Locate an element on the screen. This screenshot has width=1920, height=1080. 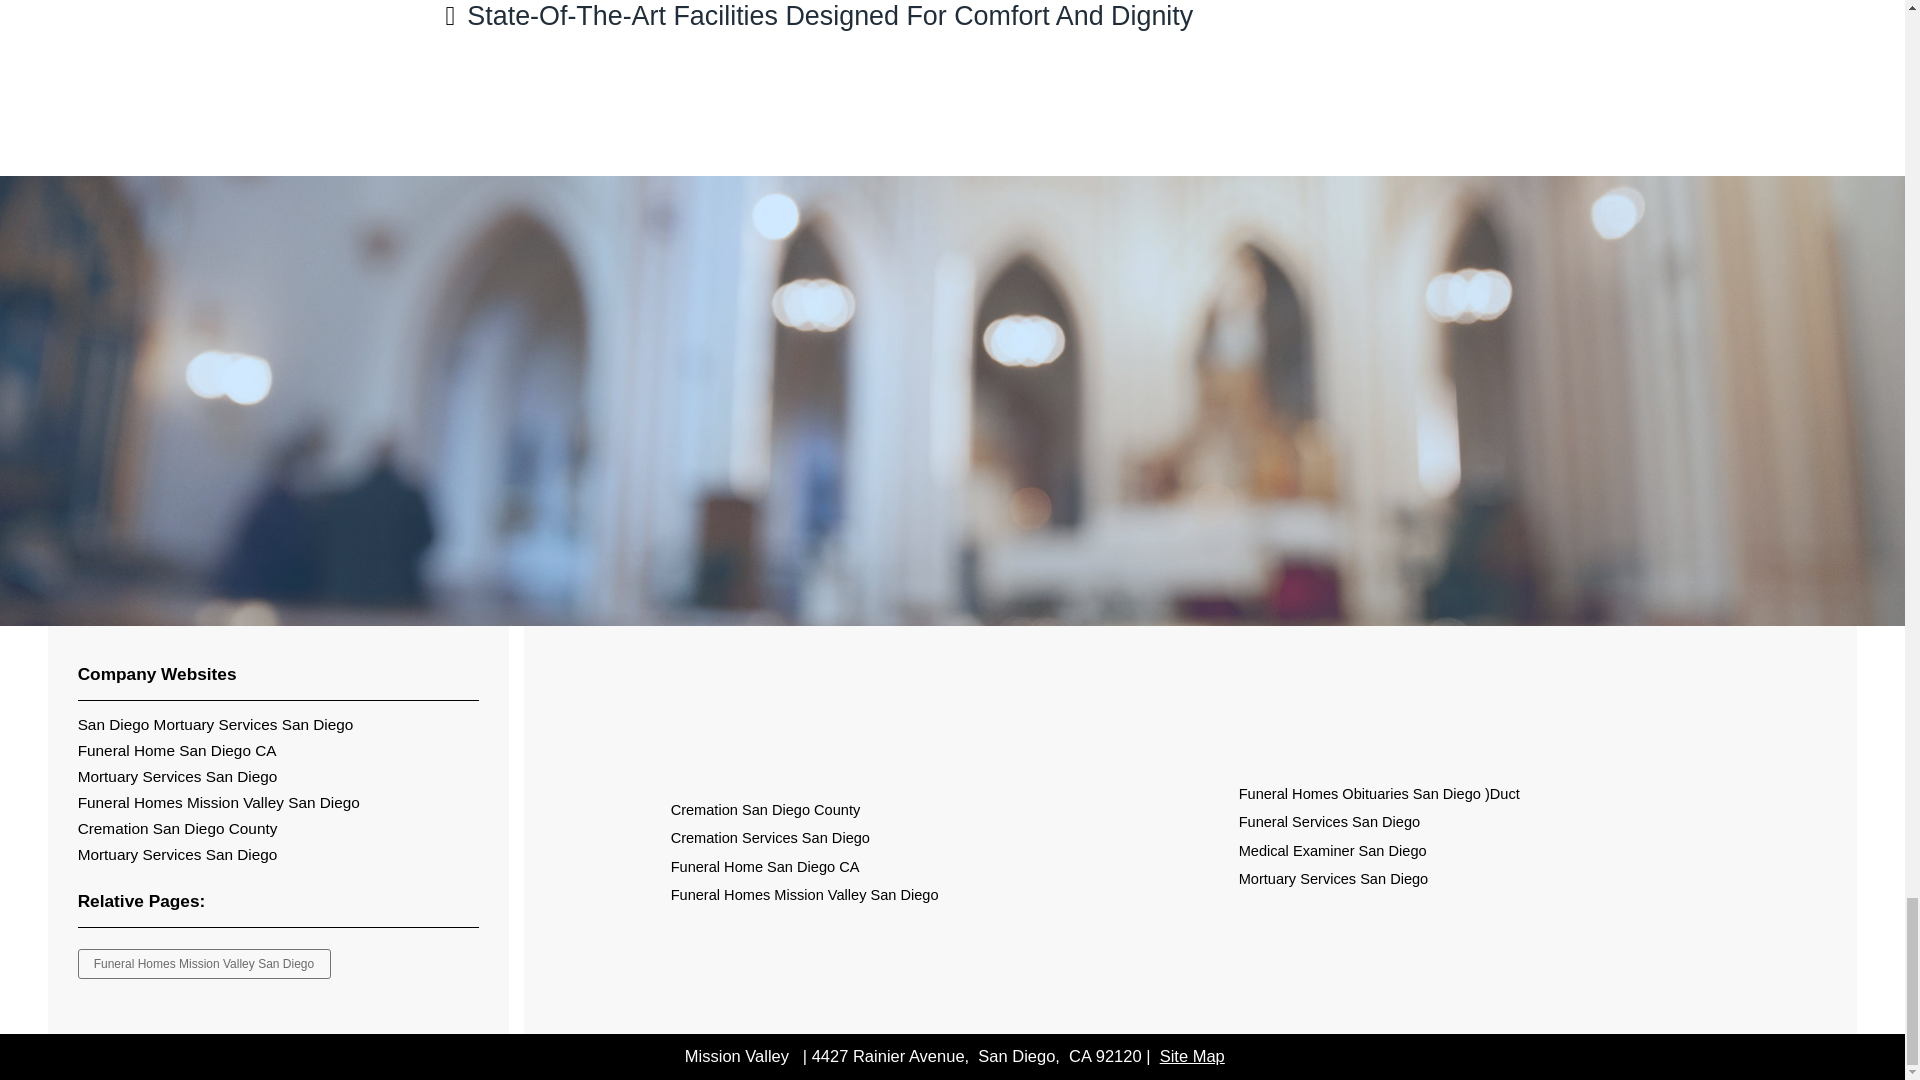
San Diego Mortuary Services San Diego is located at coordinates (216, 724).